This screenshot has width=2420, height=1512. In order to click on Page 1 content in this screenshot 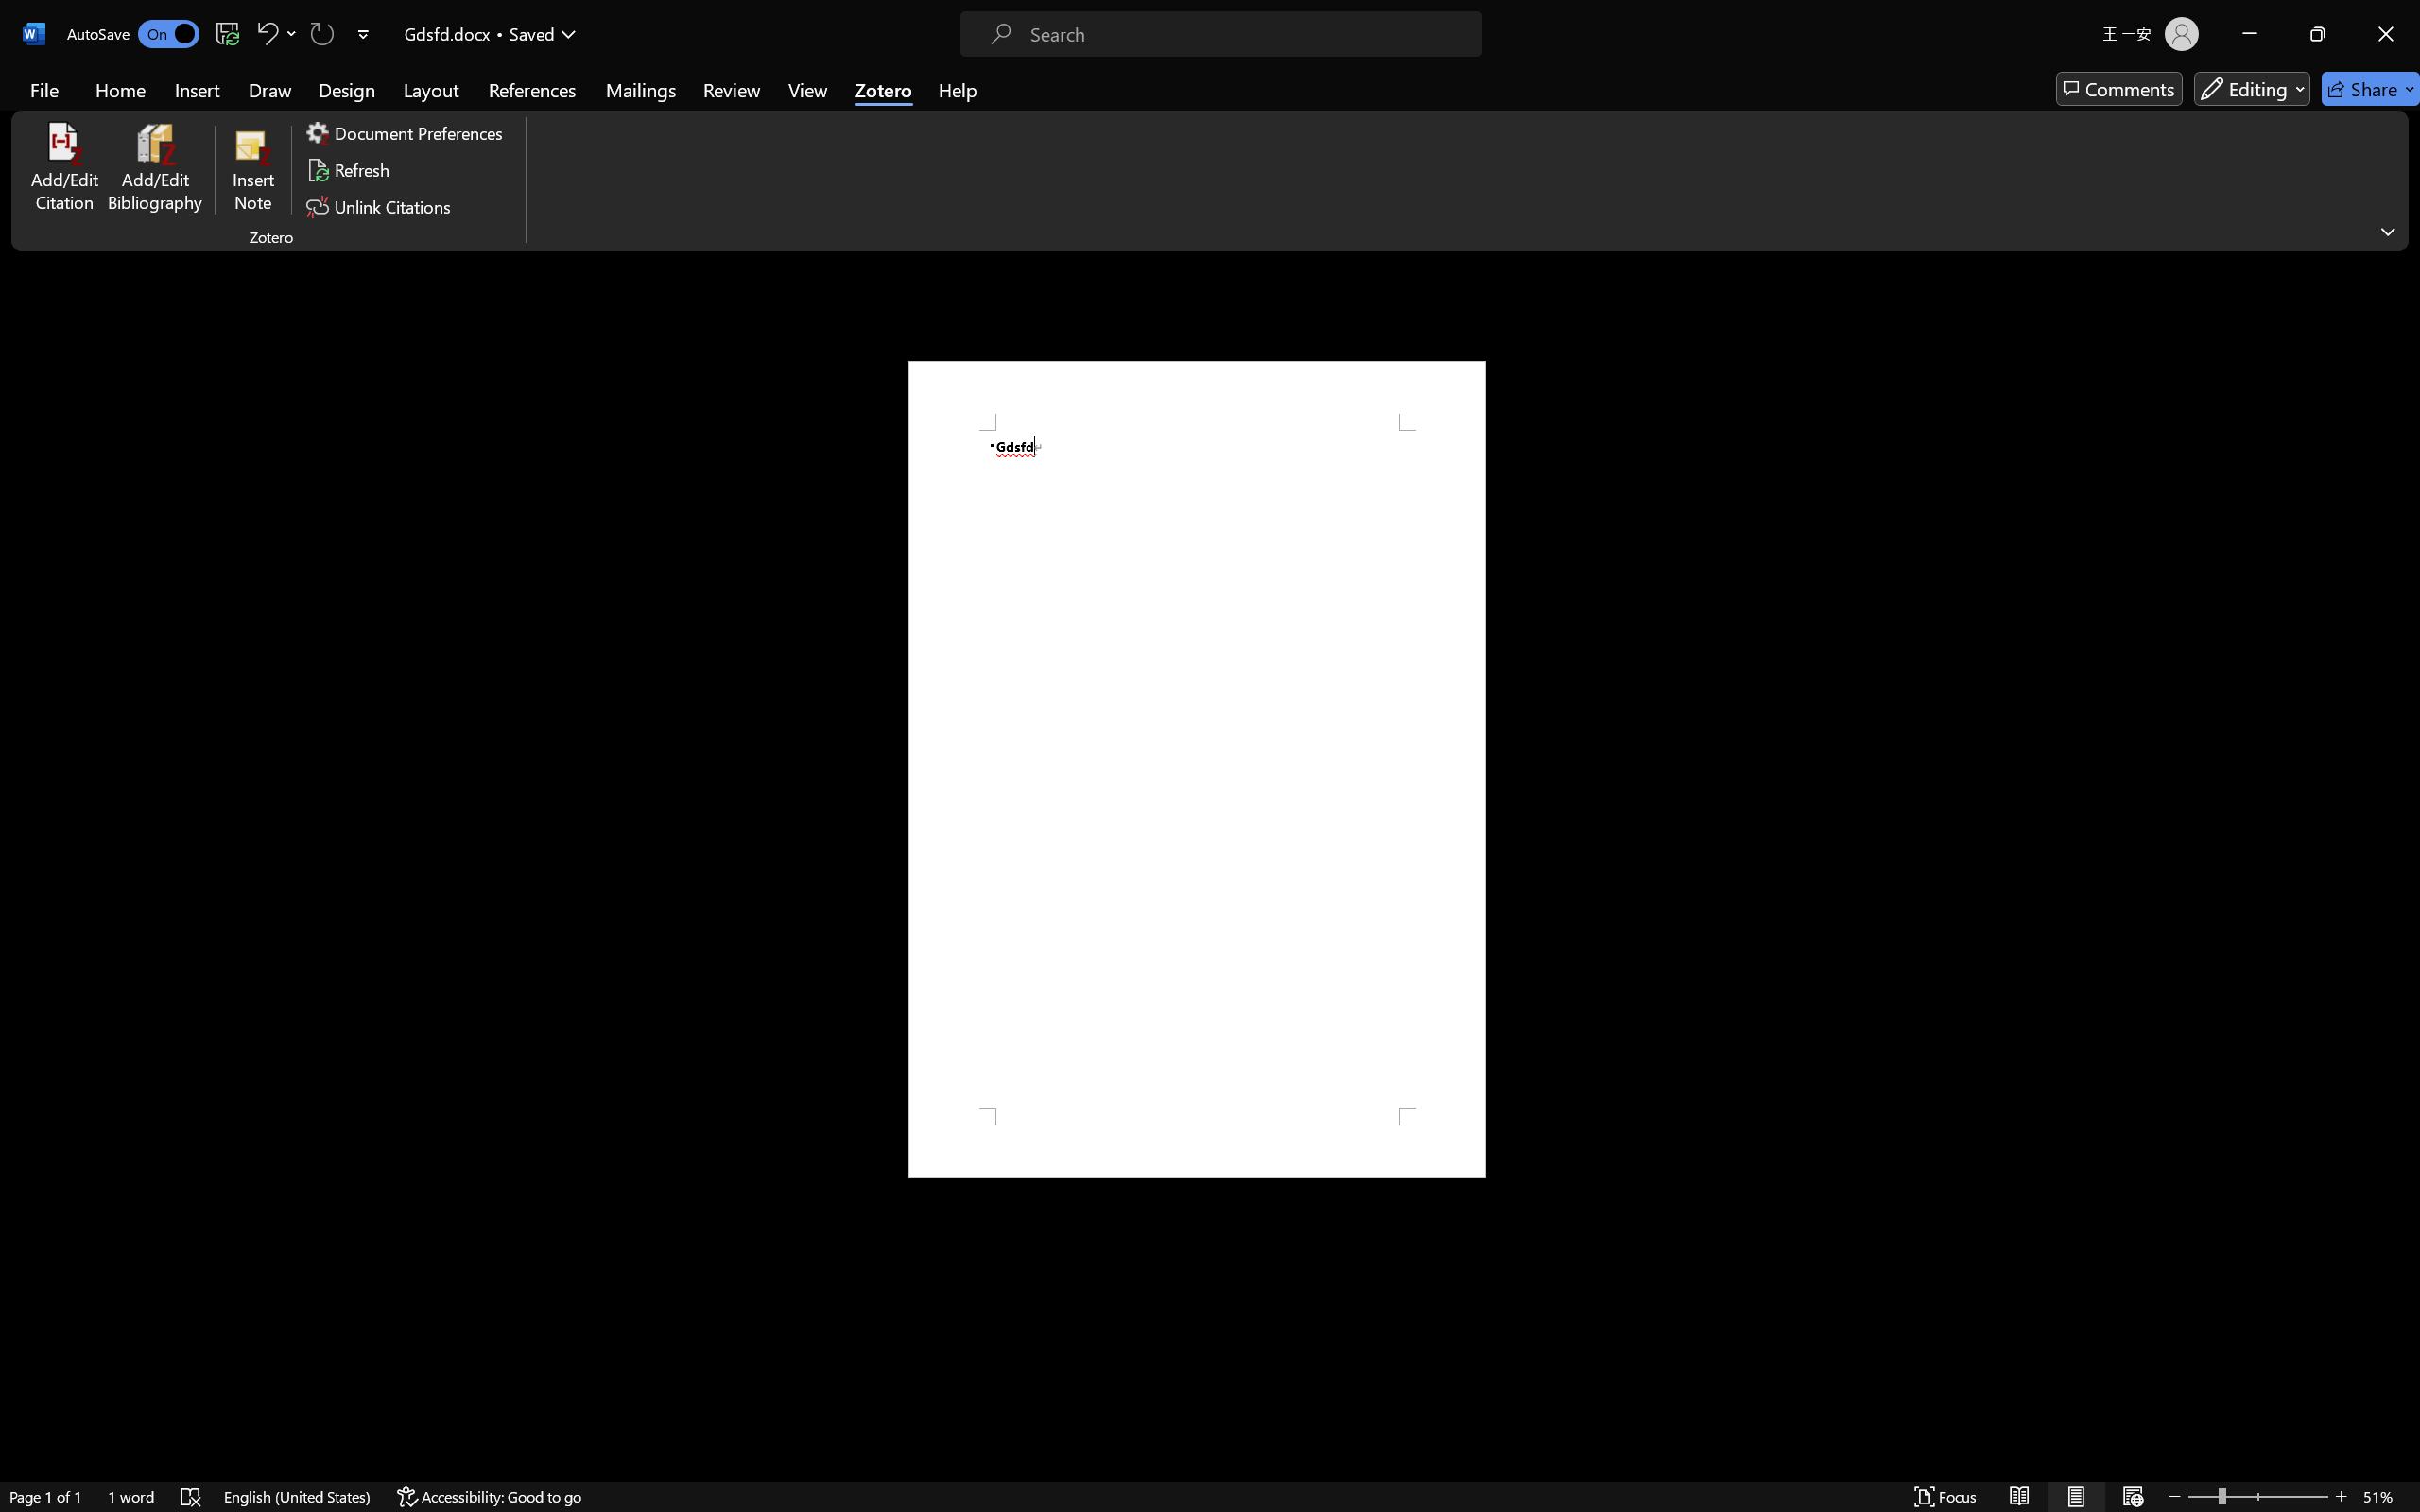, I will do `click(1197, 769)`.